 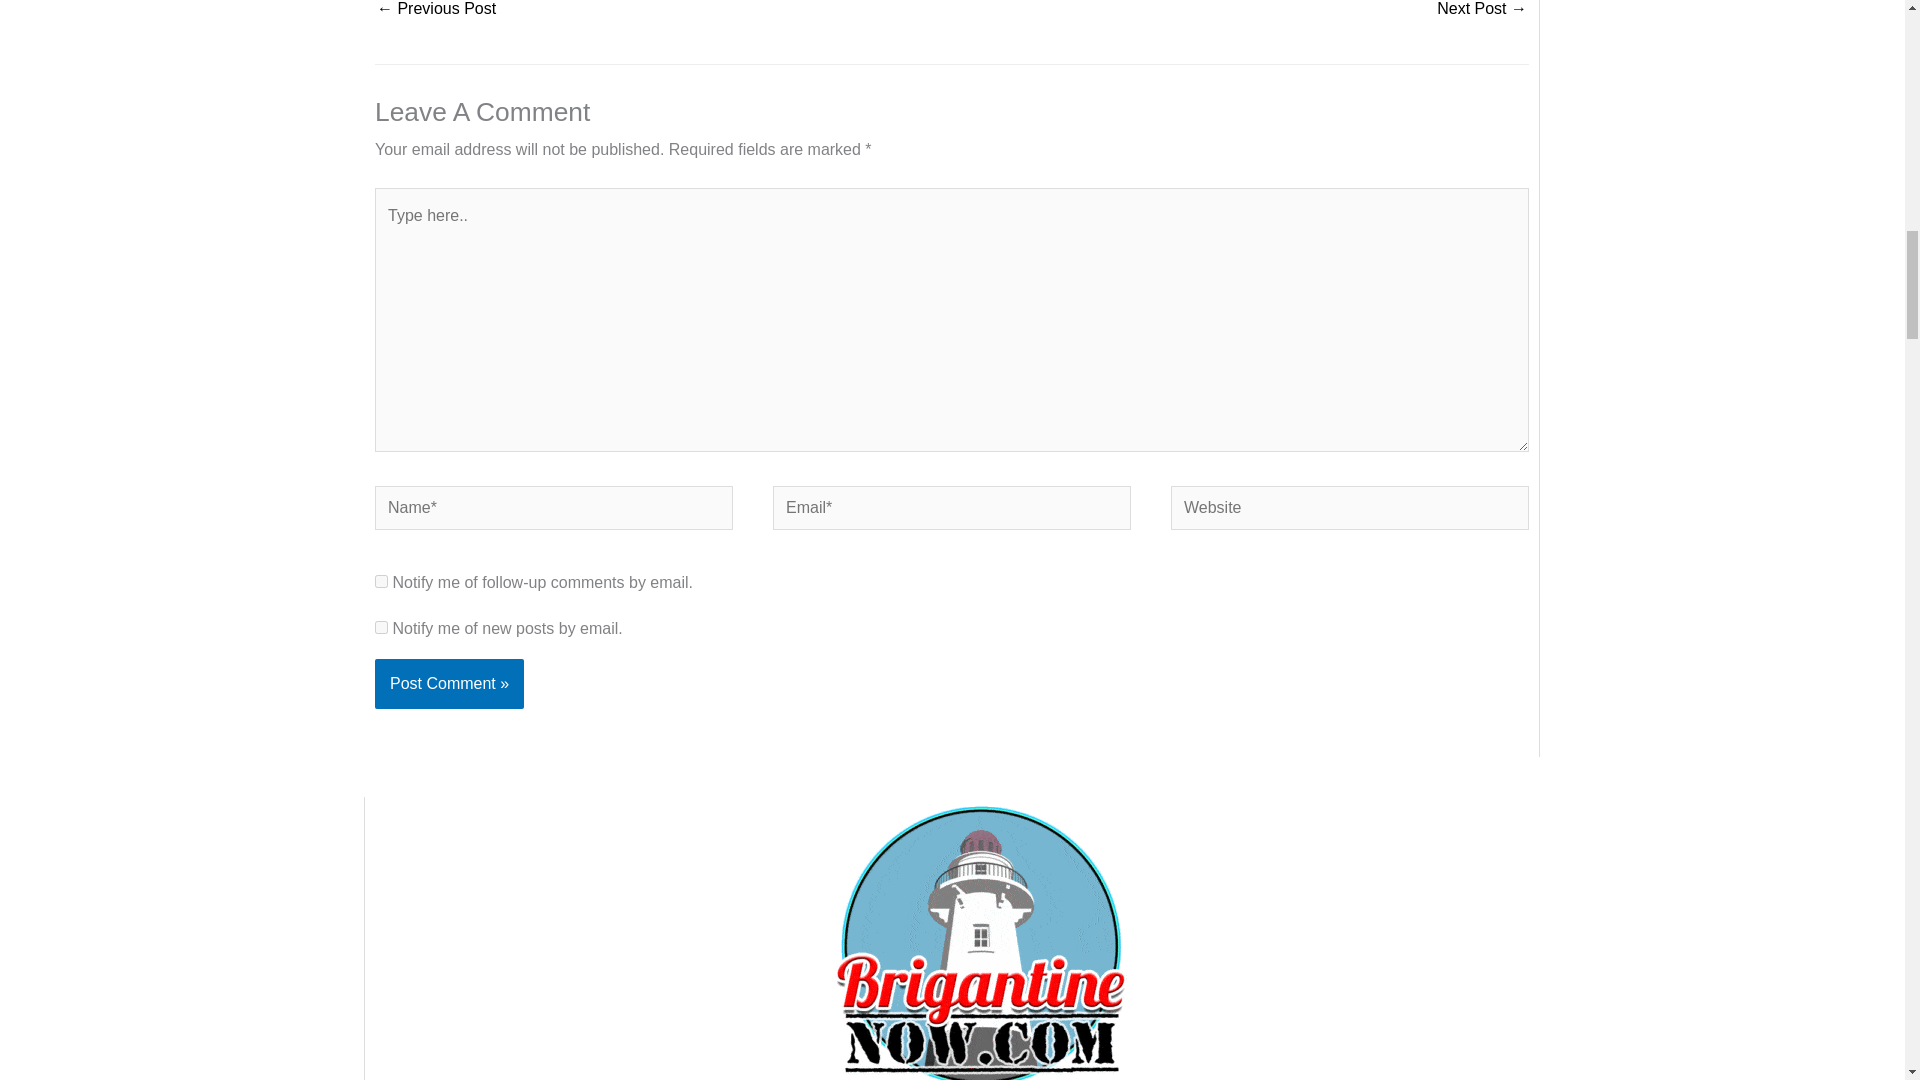 I want to click on subscribe, so click(x=380, y=580).